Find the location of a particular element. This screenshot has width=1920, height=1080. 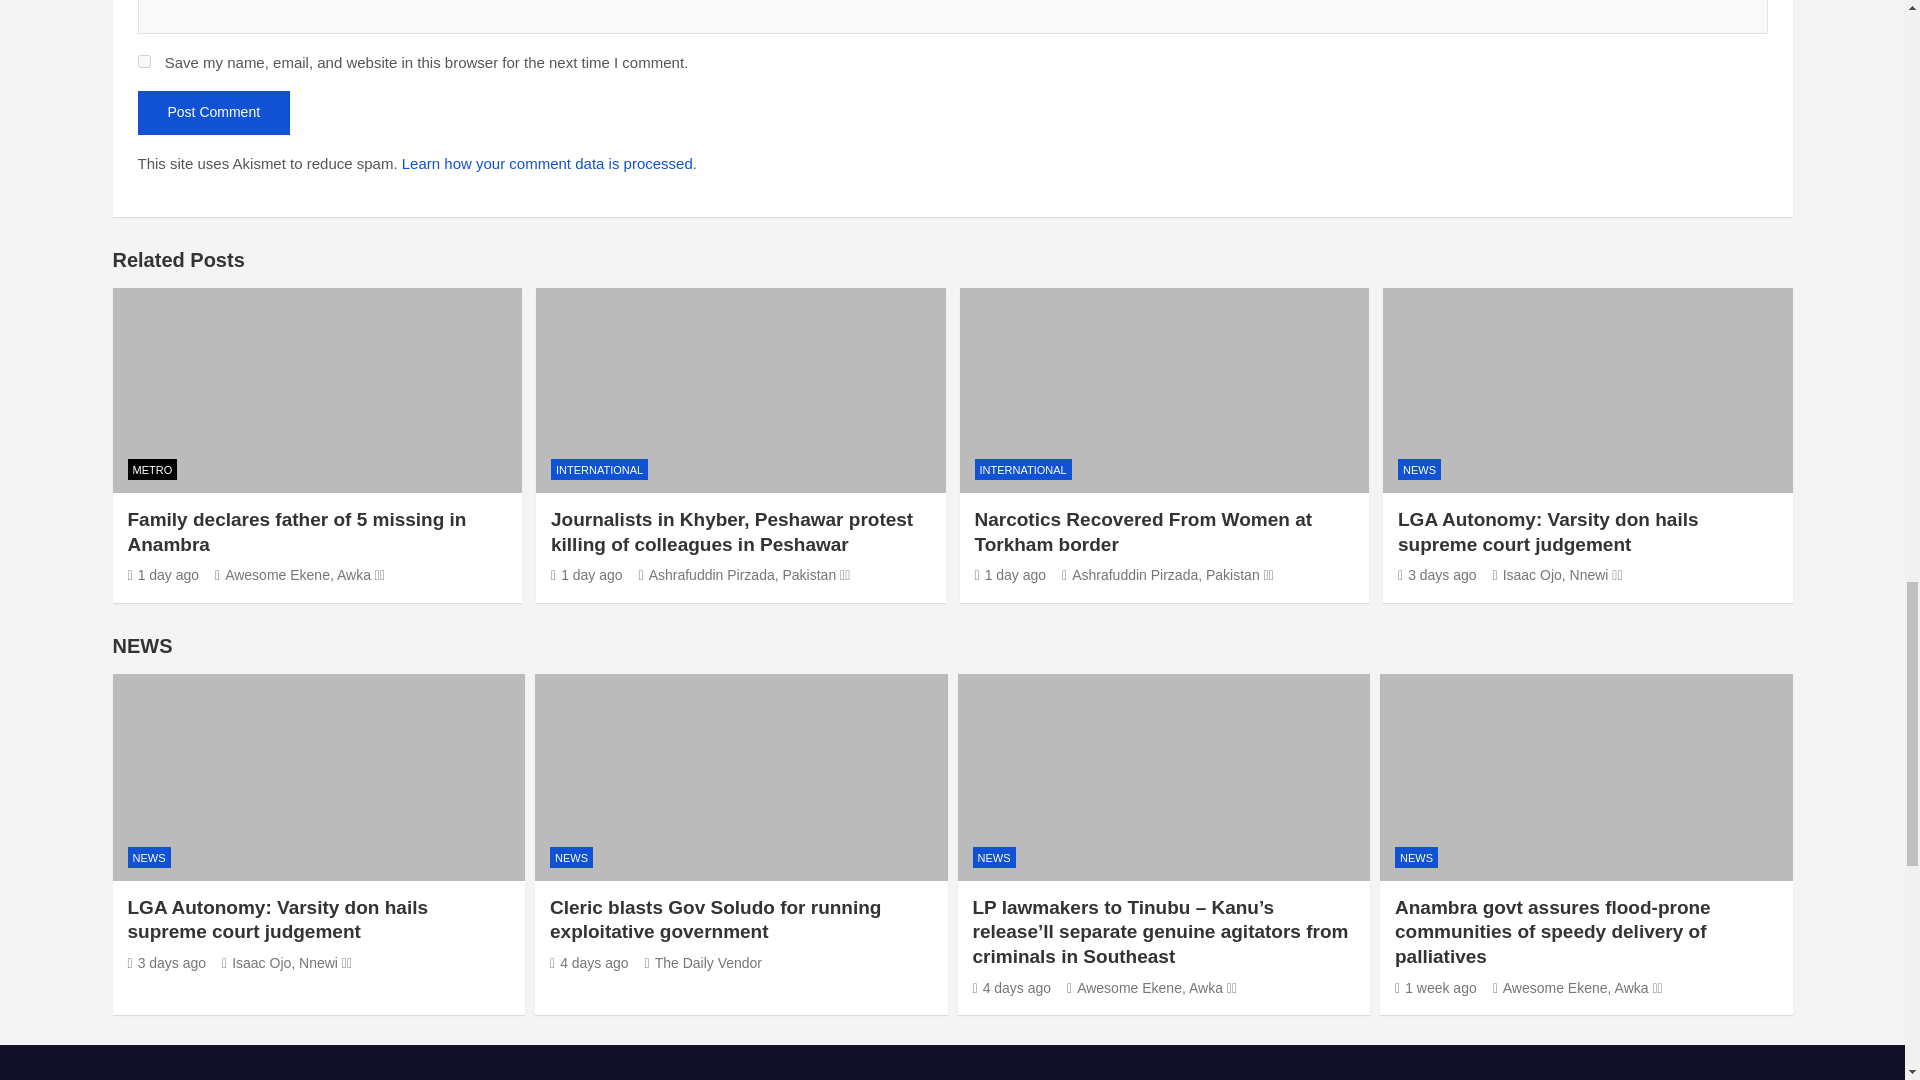

Family declares father of 5 missing in Anambra is located at coordinates (164, 575).